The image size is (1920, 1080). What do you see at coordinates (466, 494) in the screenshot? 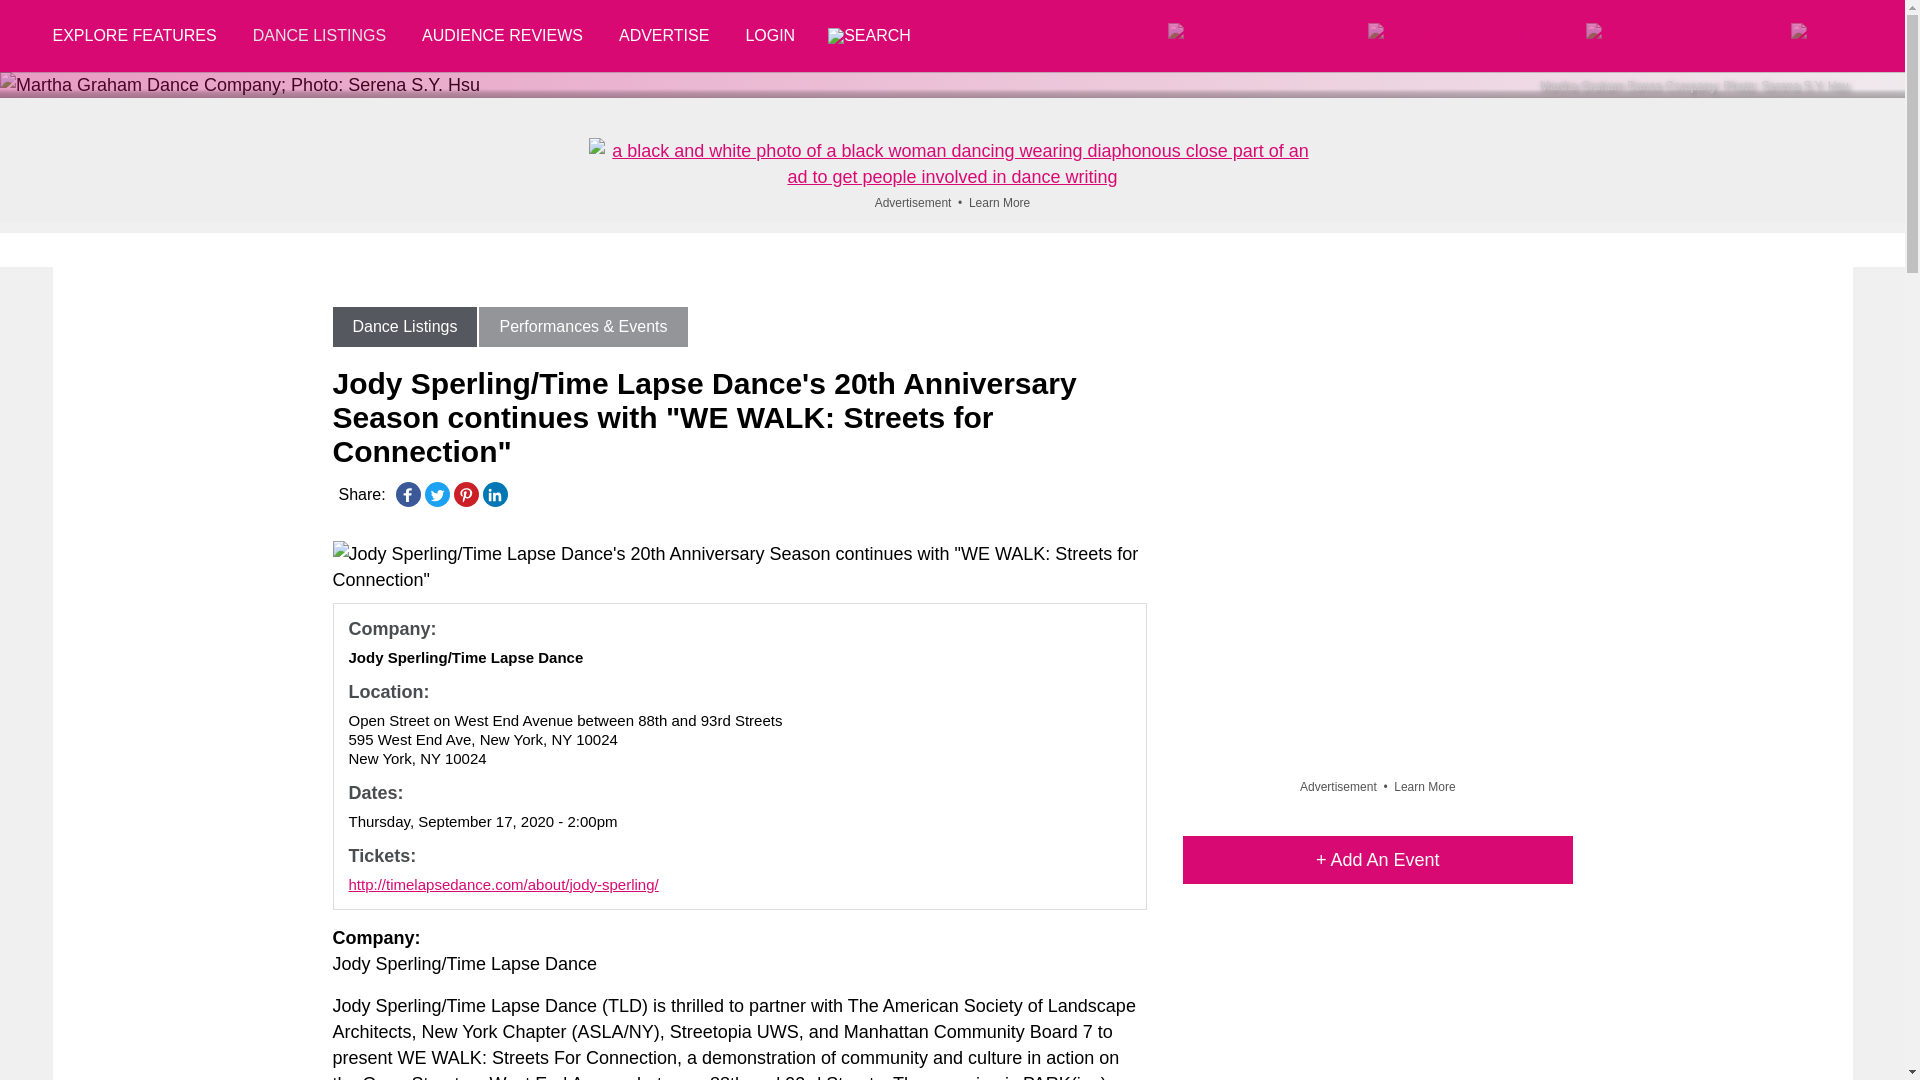
I see `Pinterest` at bounding box center [466, 494].